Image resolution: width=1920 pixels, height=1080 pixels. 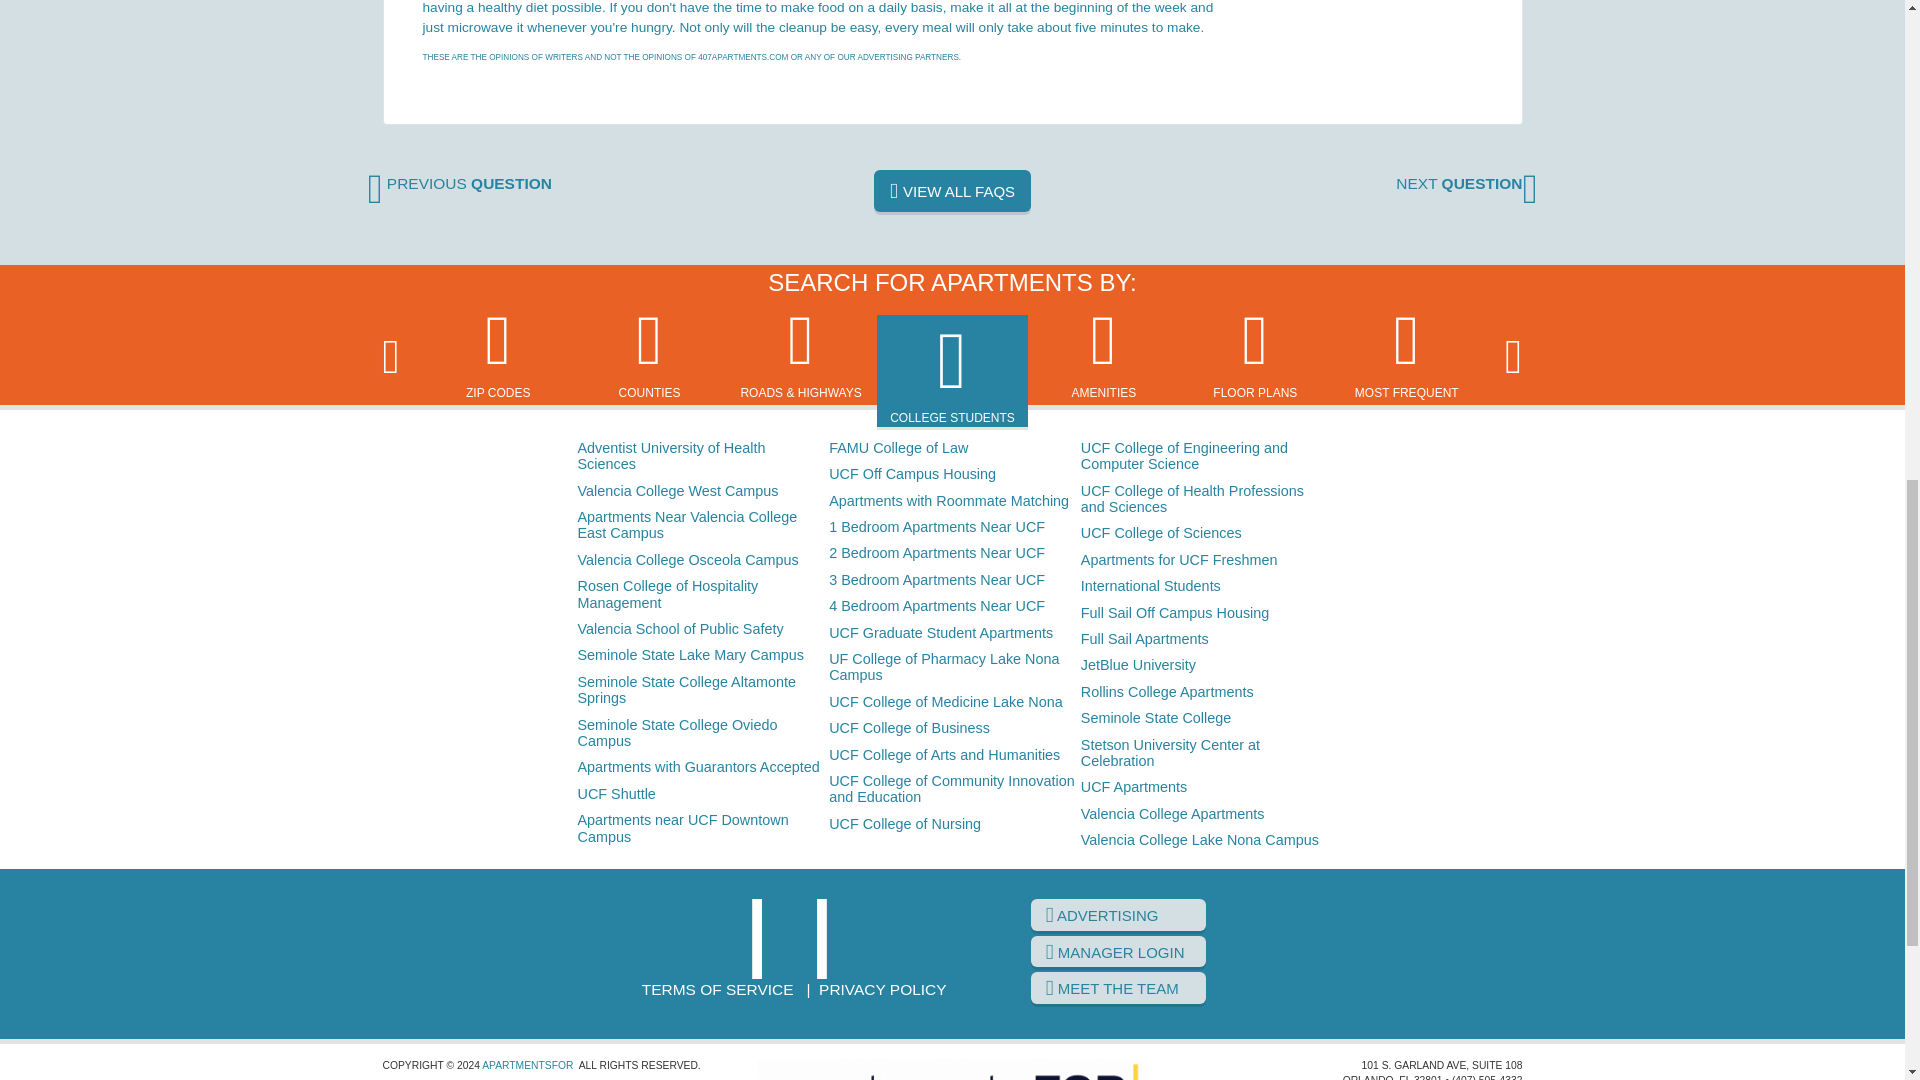 What do you see at coordinates (1104, 352) in the screenshot?
I see `AMENITIES` at bounding box center [1104, 352].